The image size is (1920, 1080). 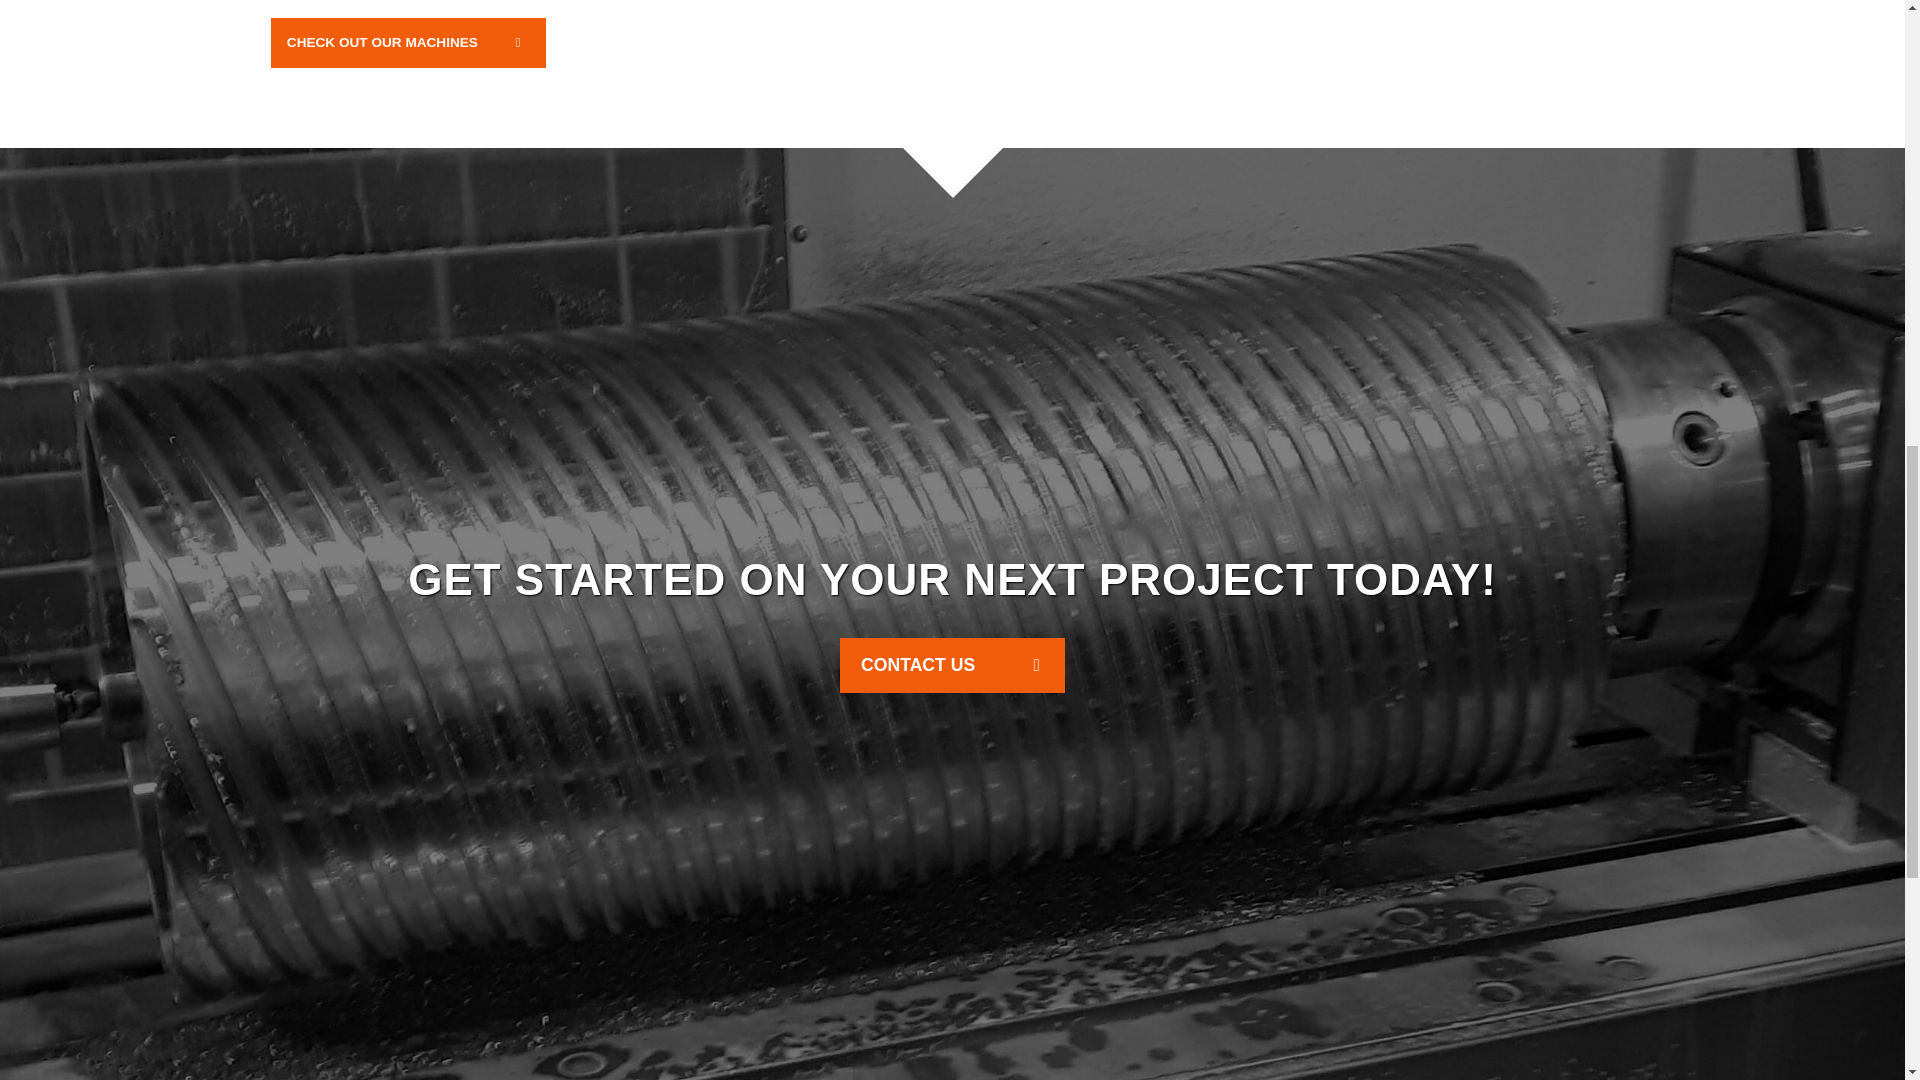 What do you see at coordinates (408, 42) in the screenshot?
I see `Check out our Machines` at bounding box center [408, 42].